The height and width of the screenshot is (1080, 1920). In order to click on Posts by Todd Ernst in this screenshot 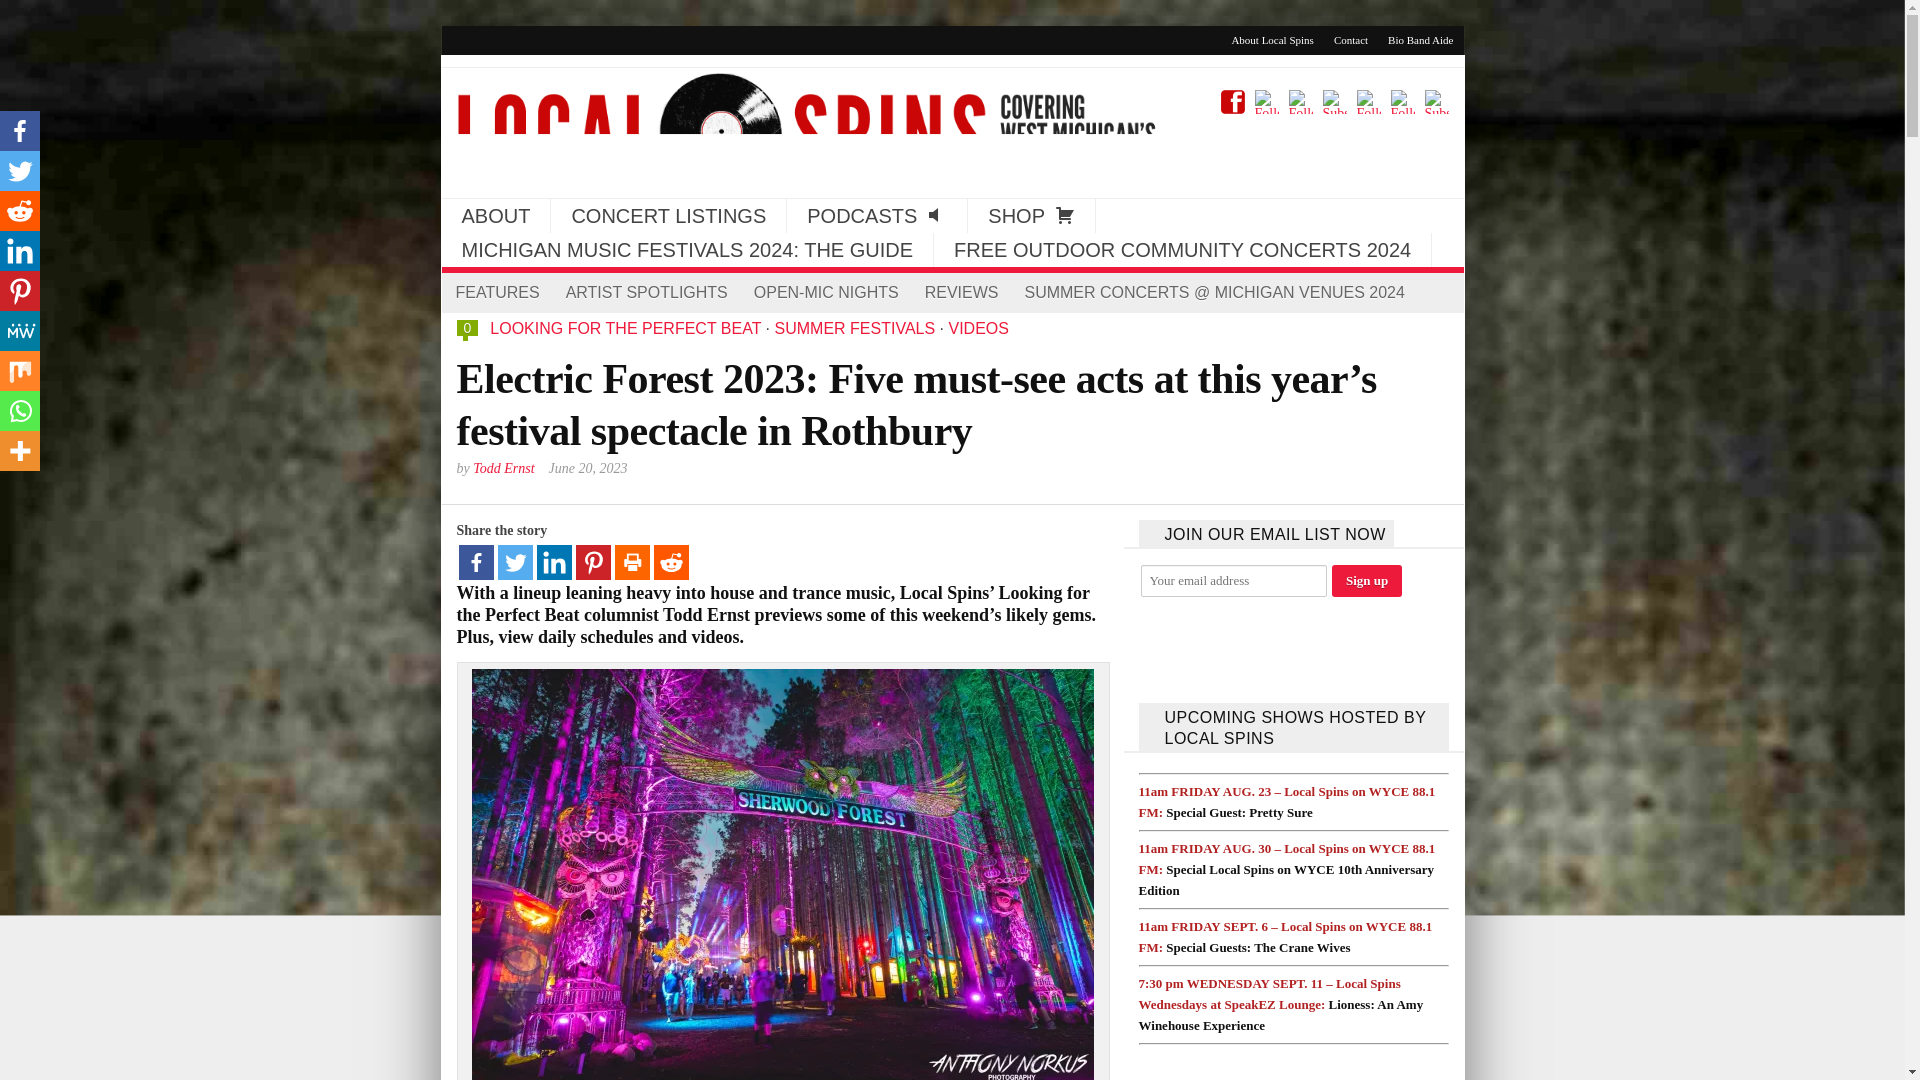, I will do `click(502, 468)`.